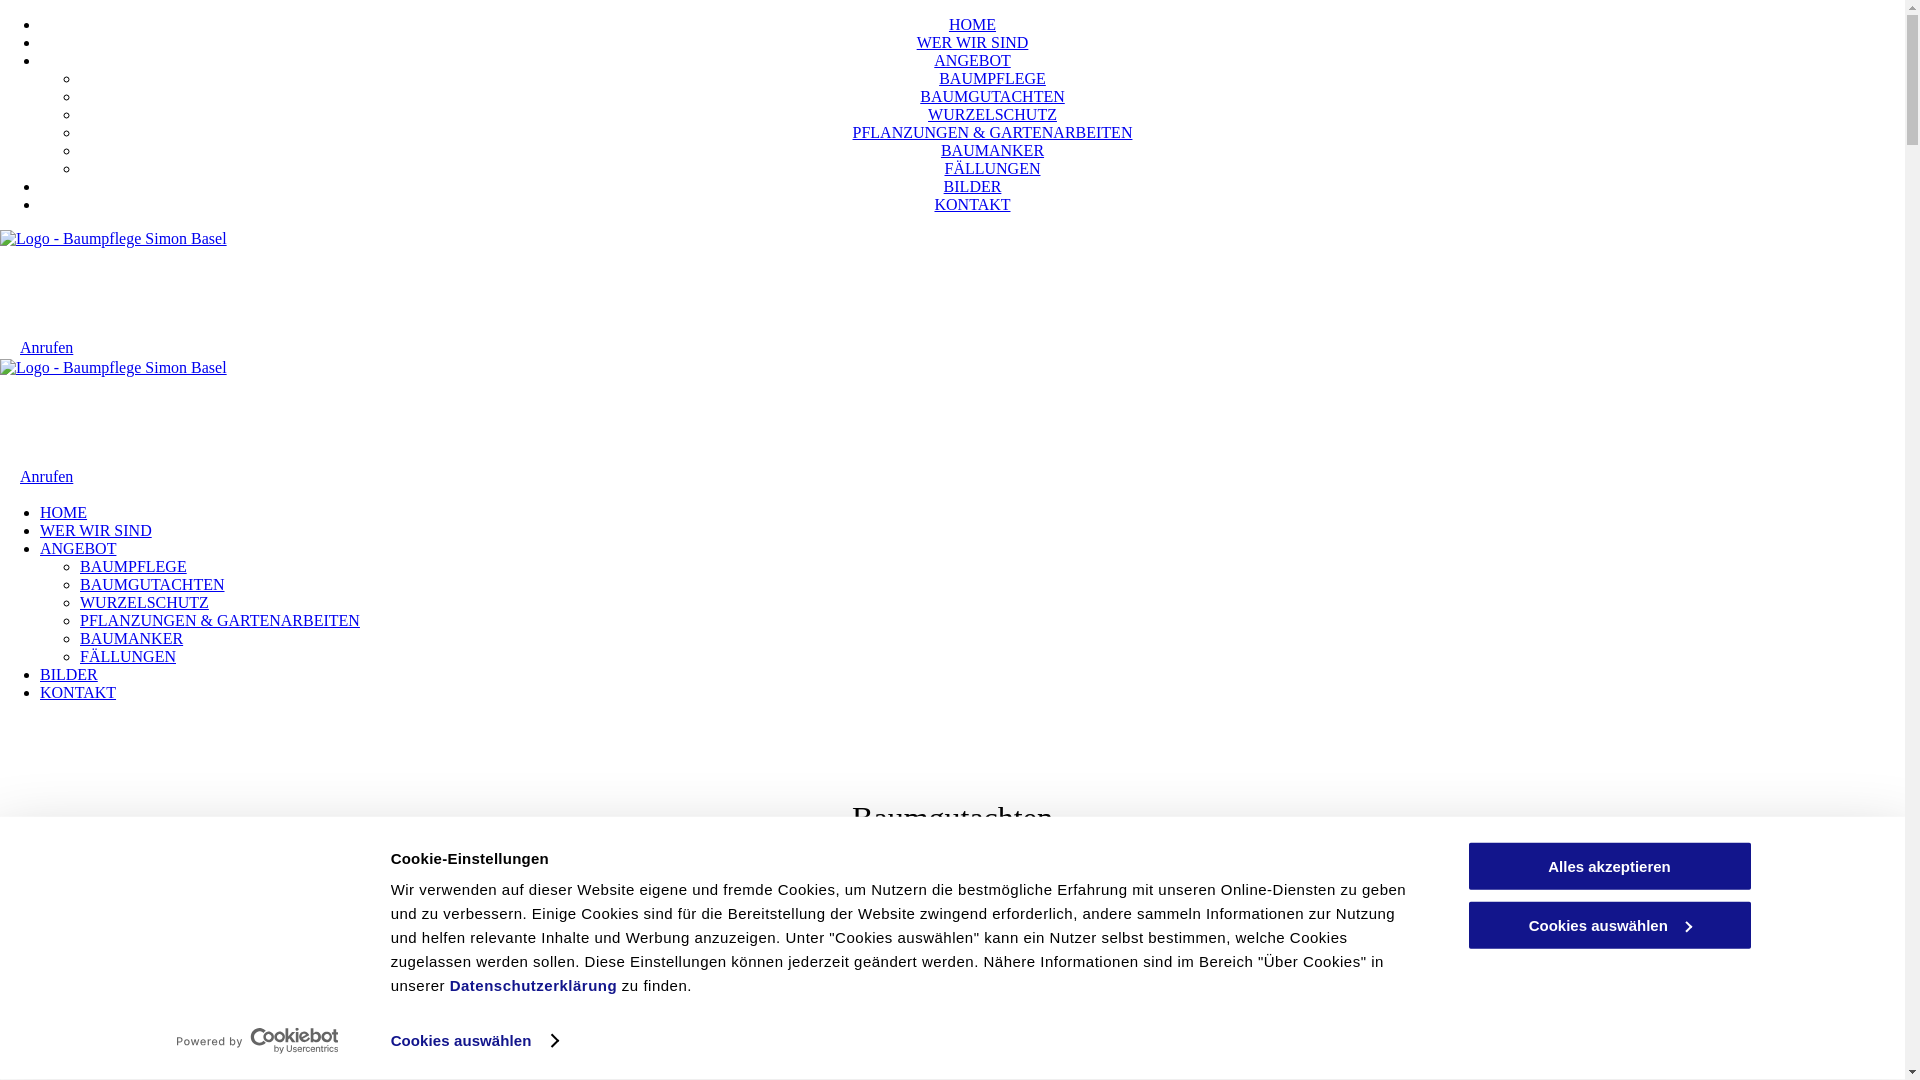  What do you see at coordinates (78, 692) in the screenshot?
I see `KONTAKT` at bounding box center [78, 692].